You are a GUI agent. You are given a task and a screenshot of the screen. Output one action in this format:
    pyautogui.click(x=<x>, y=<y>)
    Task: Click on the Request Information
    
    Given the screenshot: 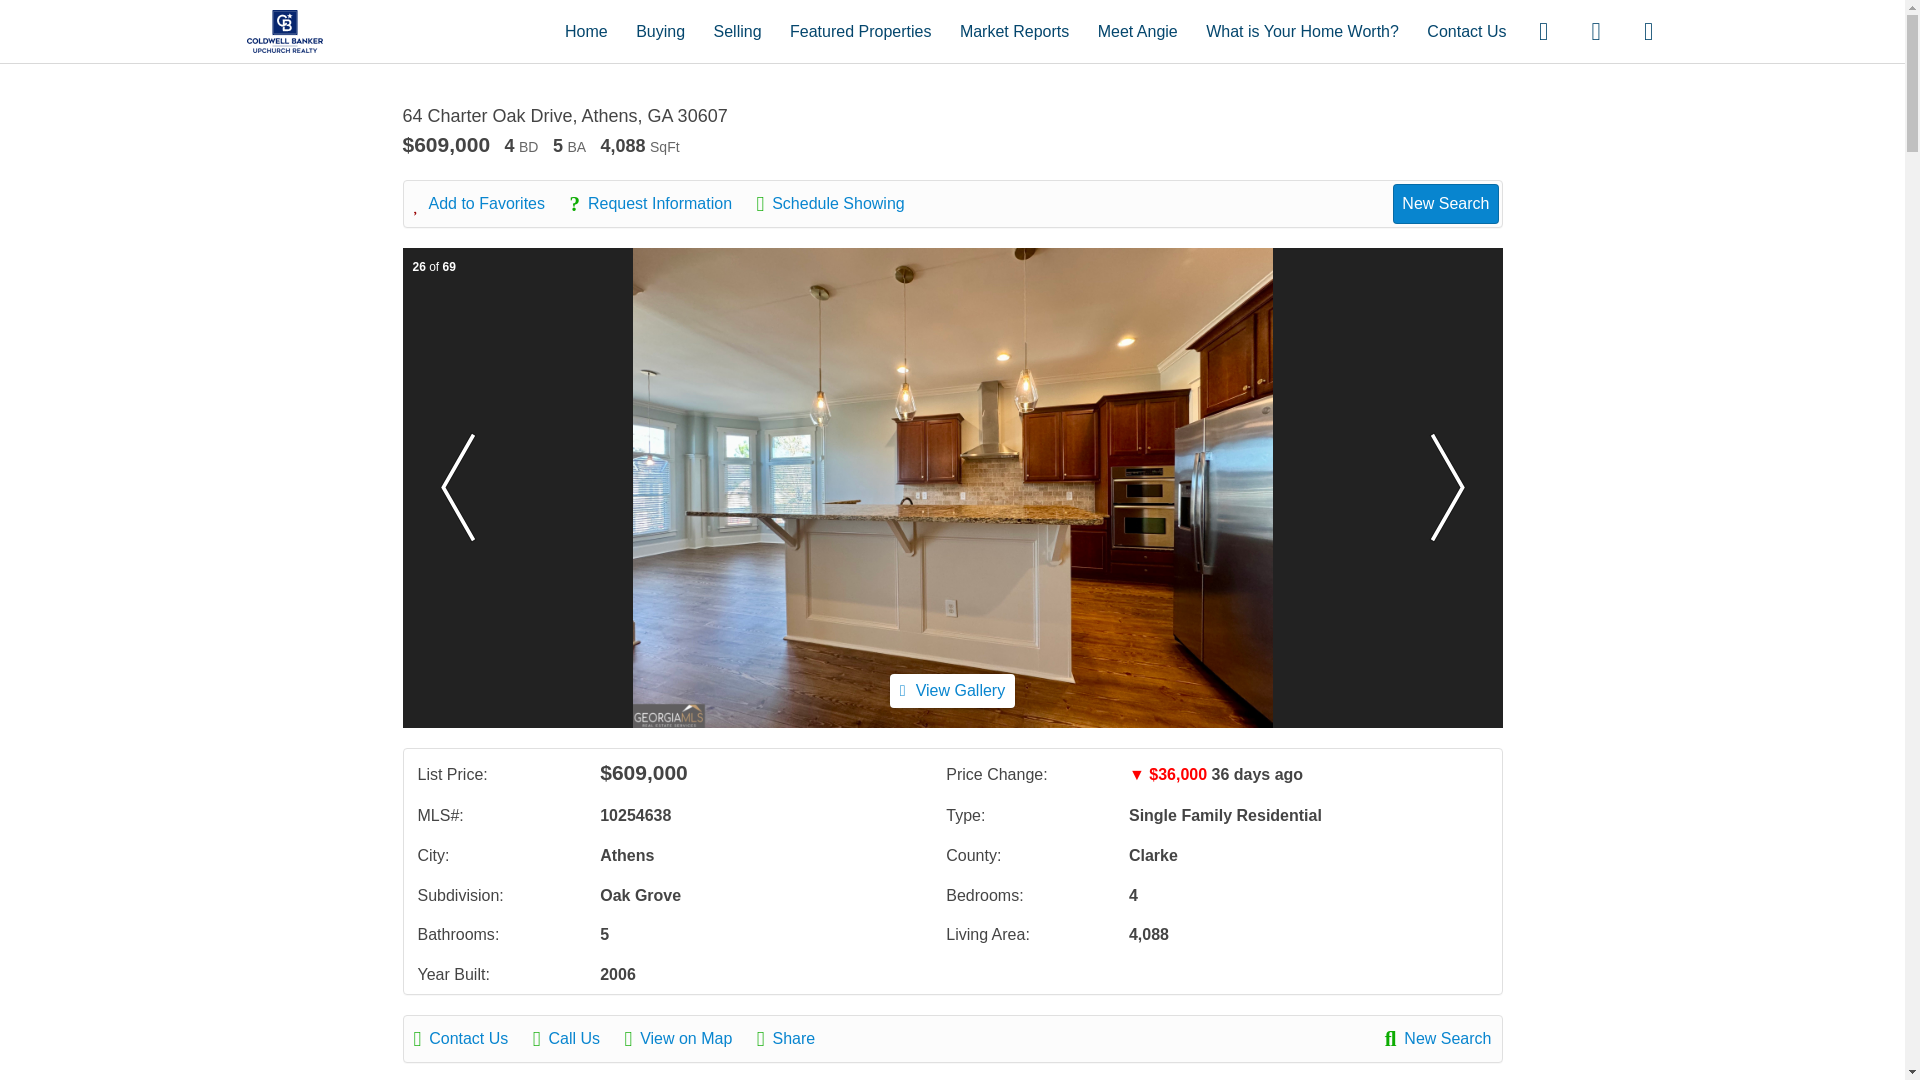 What is the action you would take?
    pyautogui.click(x=660, y=204)
    